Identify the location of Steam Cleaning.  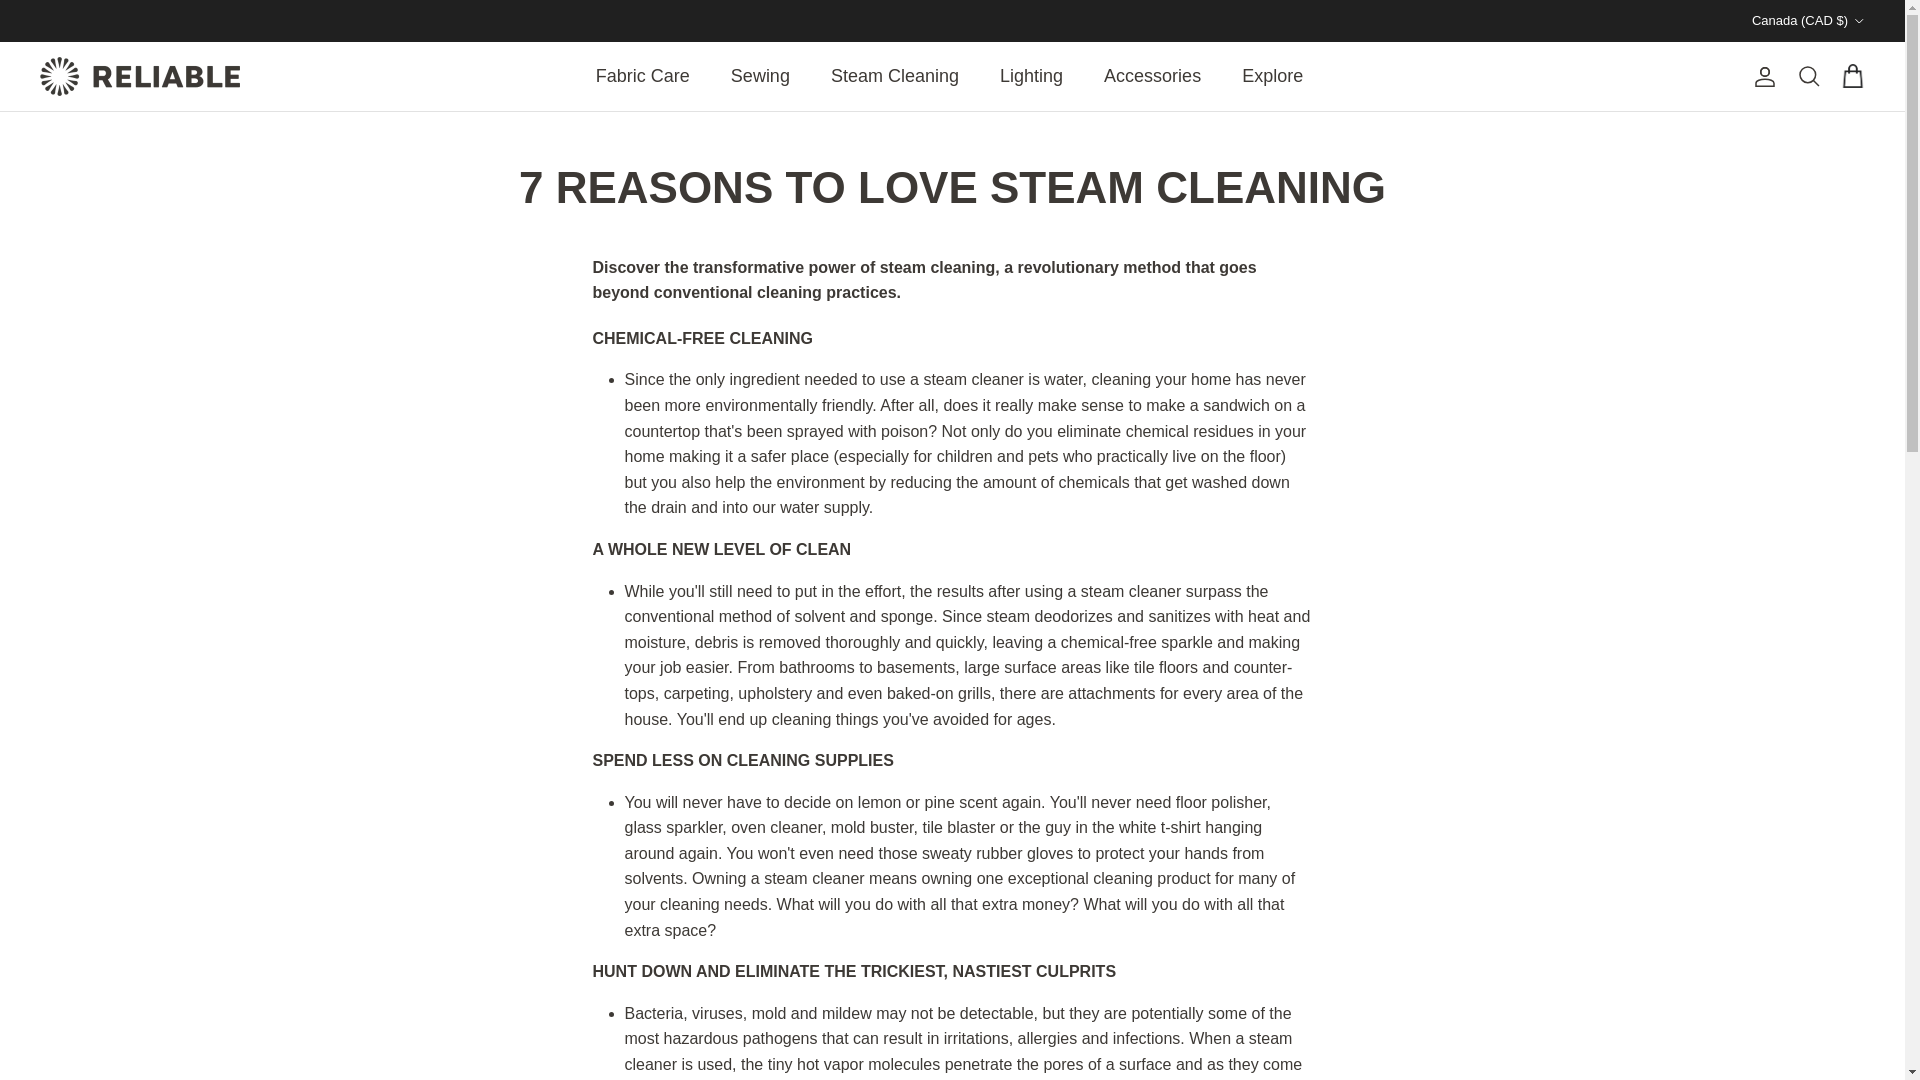
(894, 76).